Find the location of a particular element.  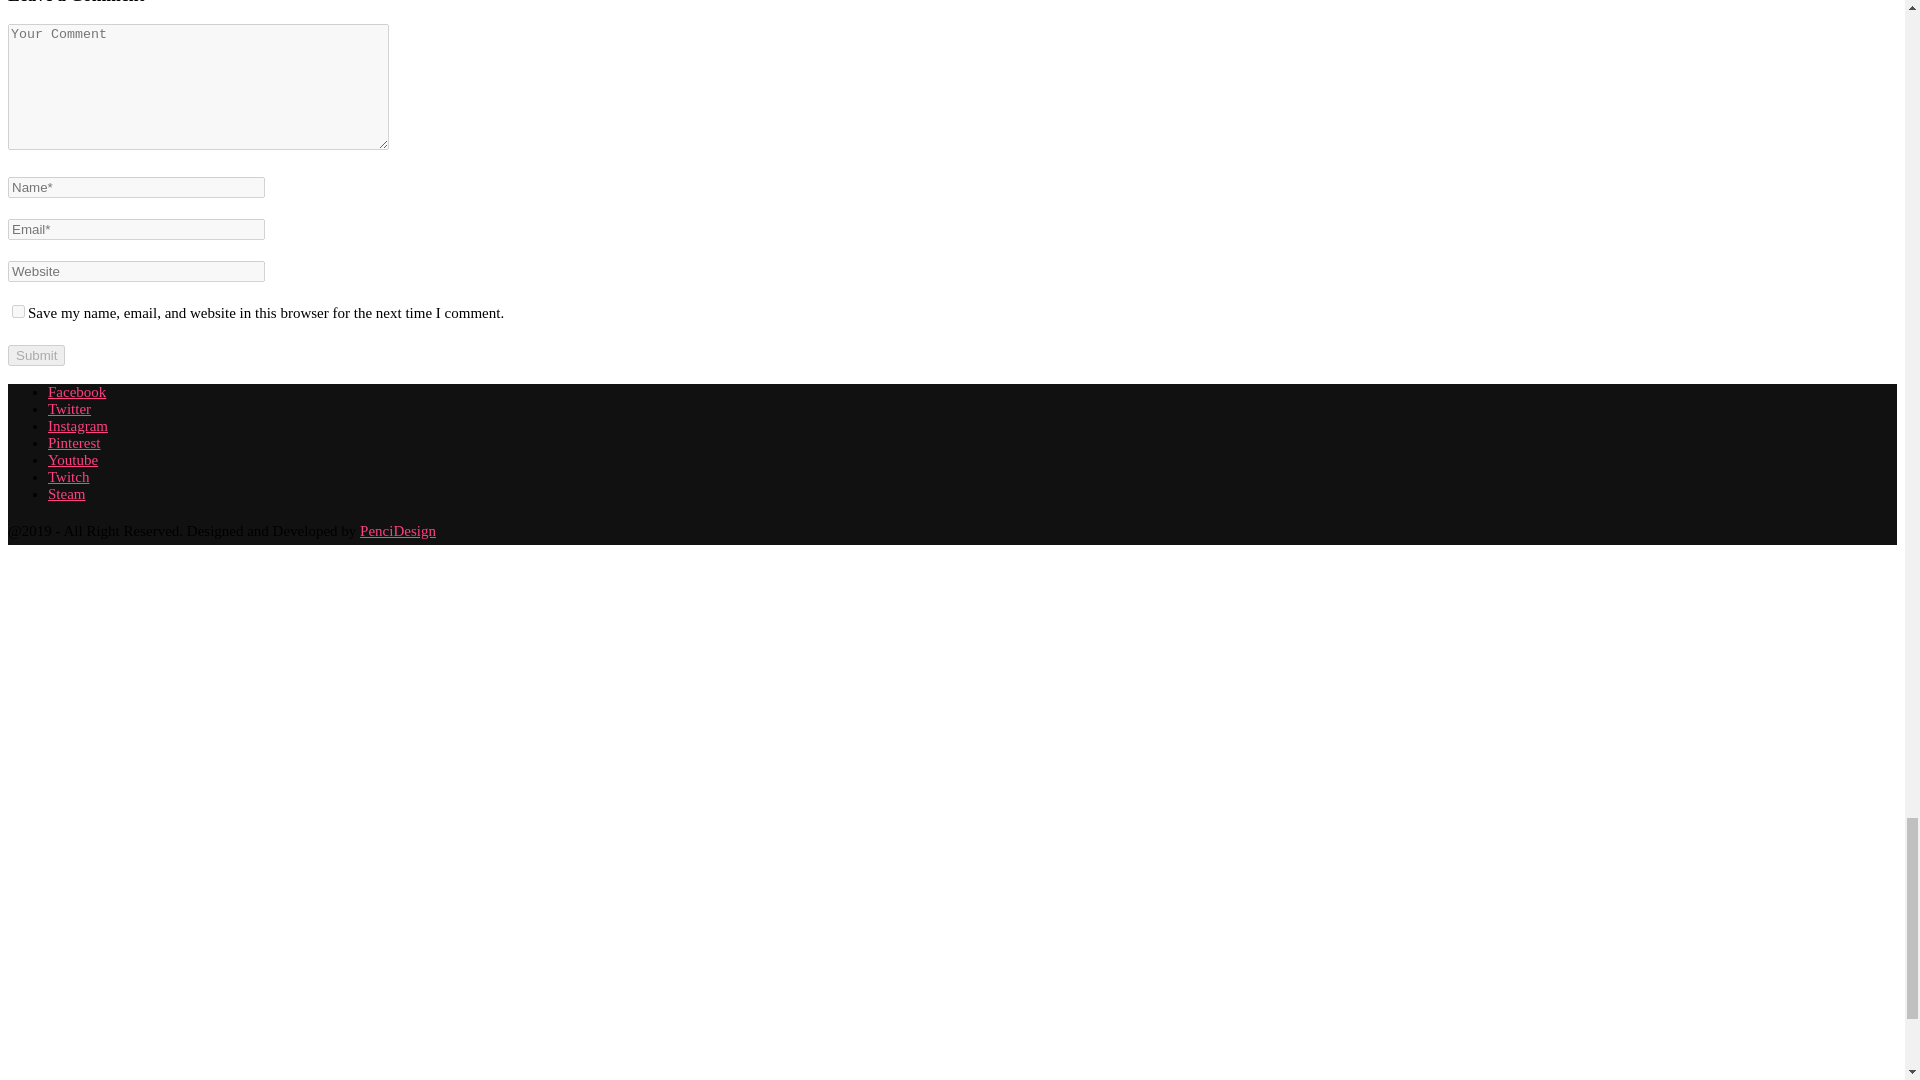

yes is located at coordinates (18, 310).